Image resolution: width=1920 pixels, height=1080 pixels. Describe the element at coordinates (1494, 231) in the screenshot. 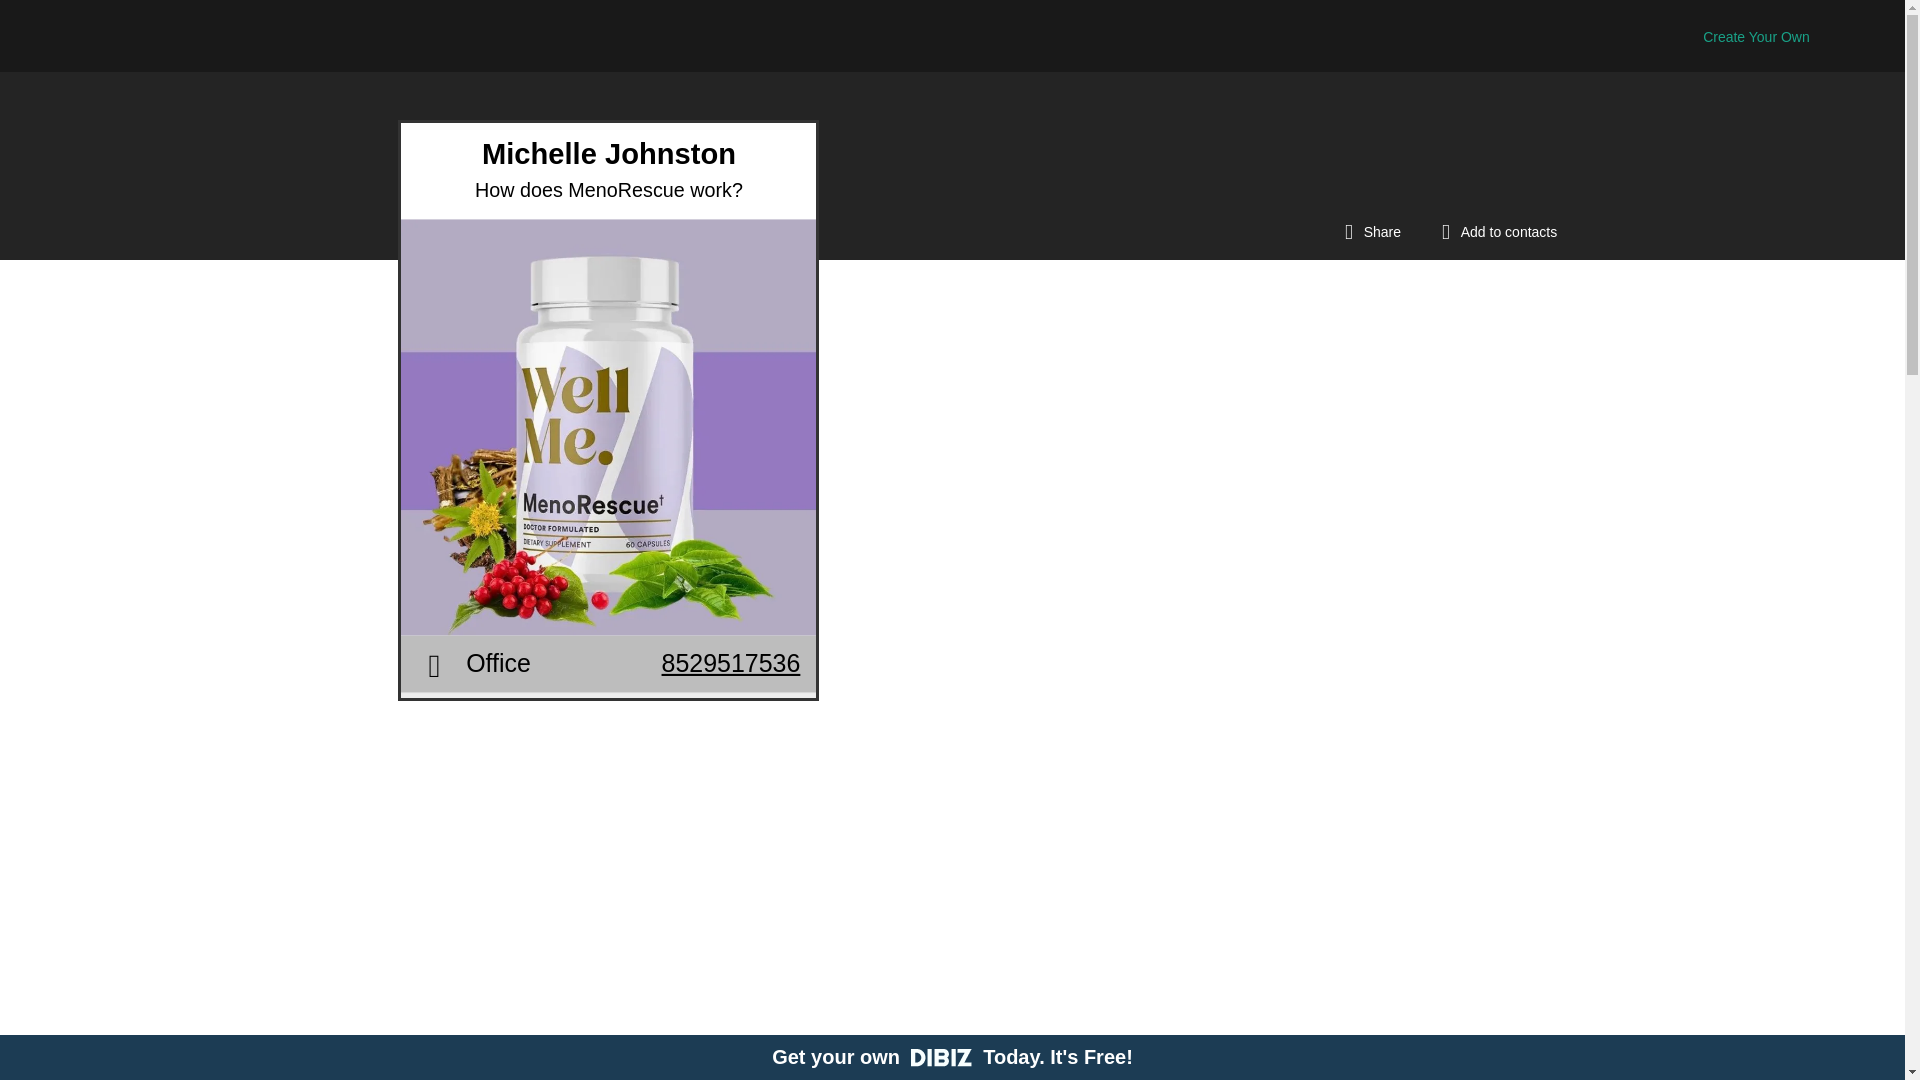

I see `Add to contacts` at that location.